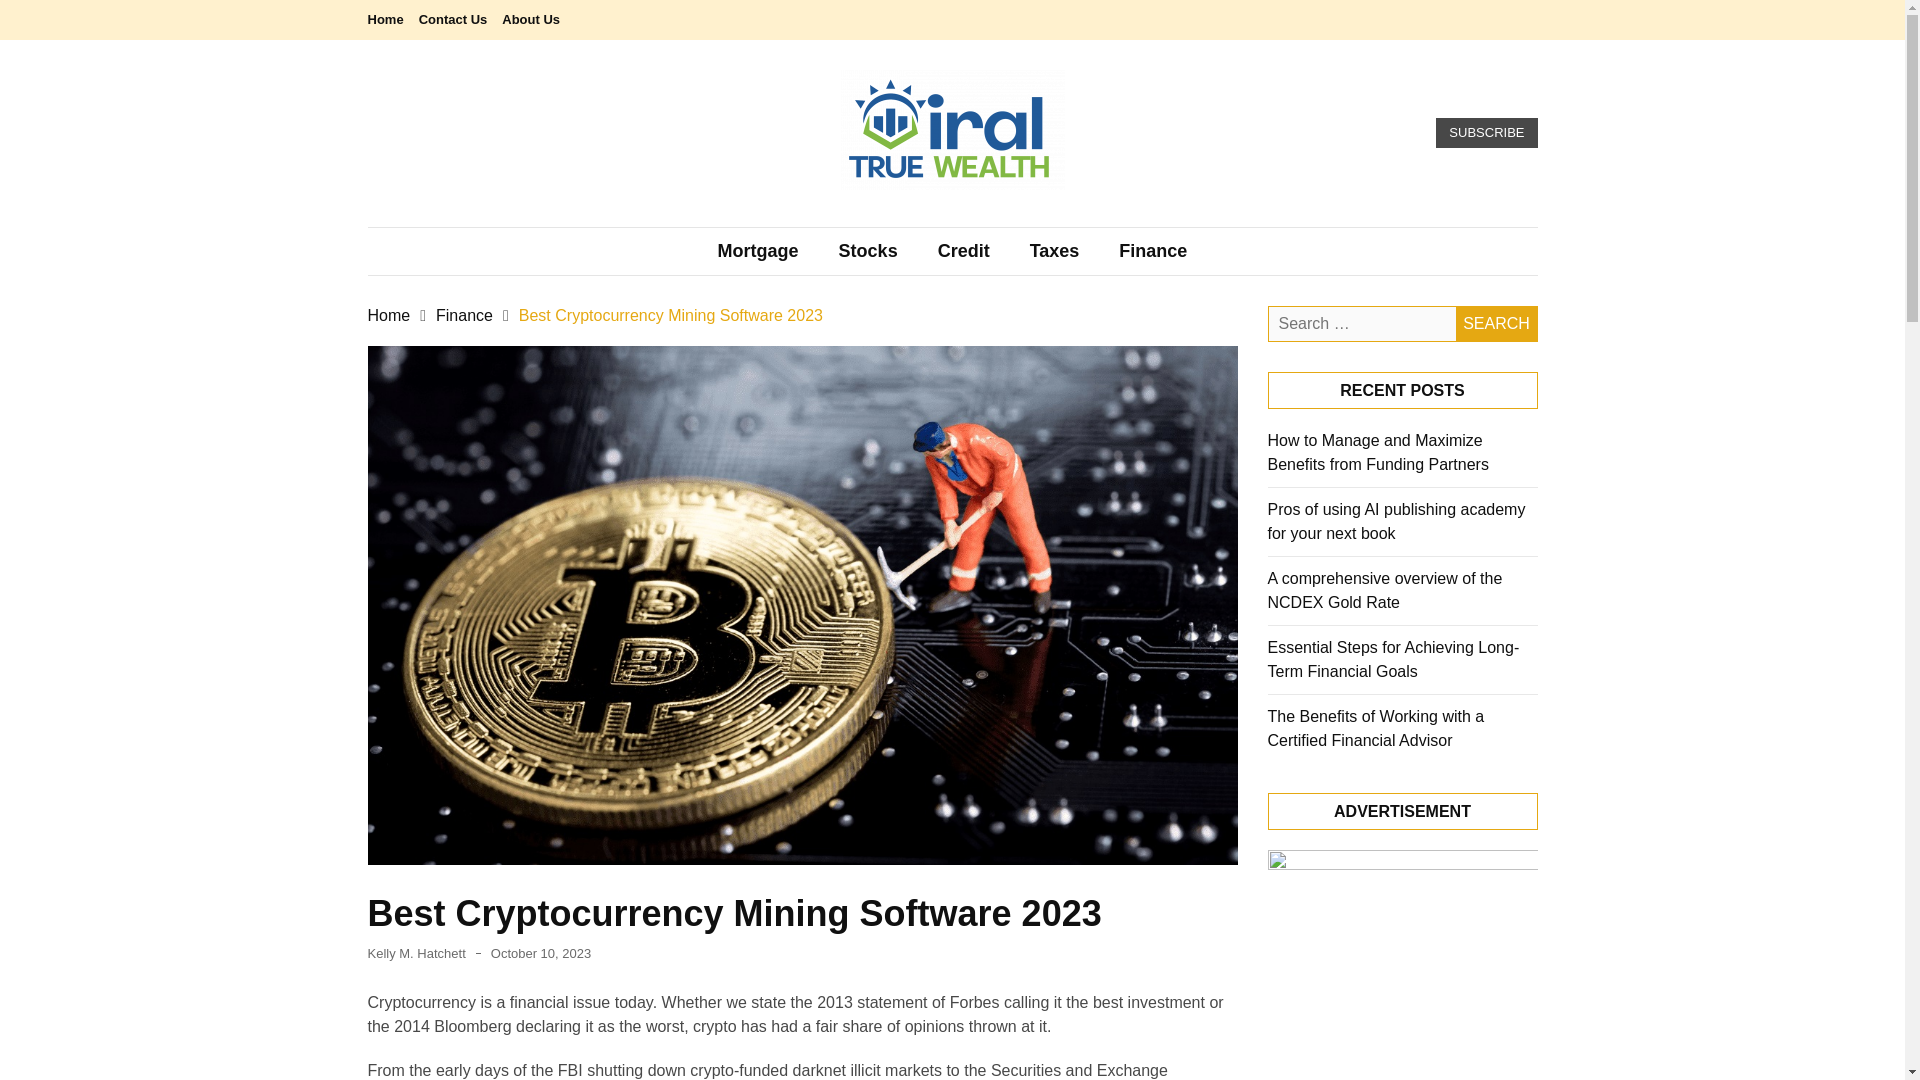 The width and height of the screenshot is (1920, 1080). Describe the element at coordinates (1152, 250) in the screenshot. I see `Finance` at that location.